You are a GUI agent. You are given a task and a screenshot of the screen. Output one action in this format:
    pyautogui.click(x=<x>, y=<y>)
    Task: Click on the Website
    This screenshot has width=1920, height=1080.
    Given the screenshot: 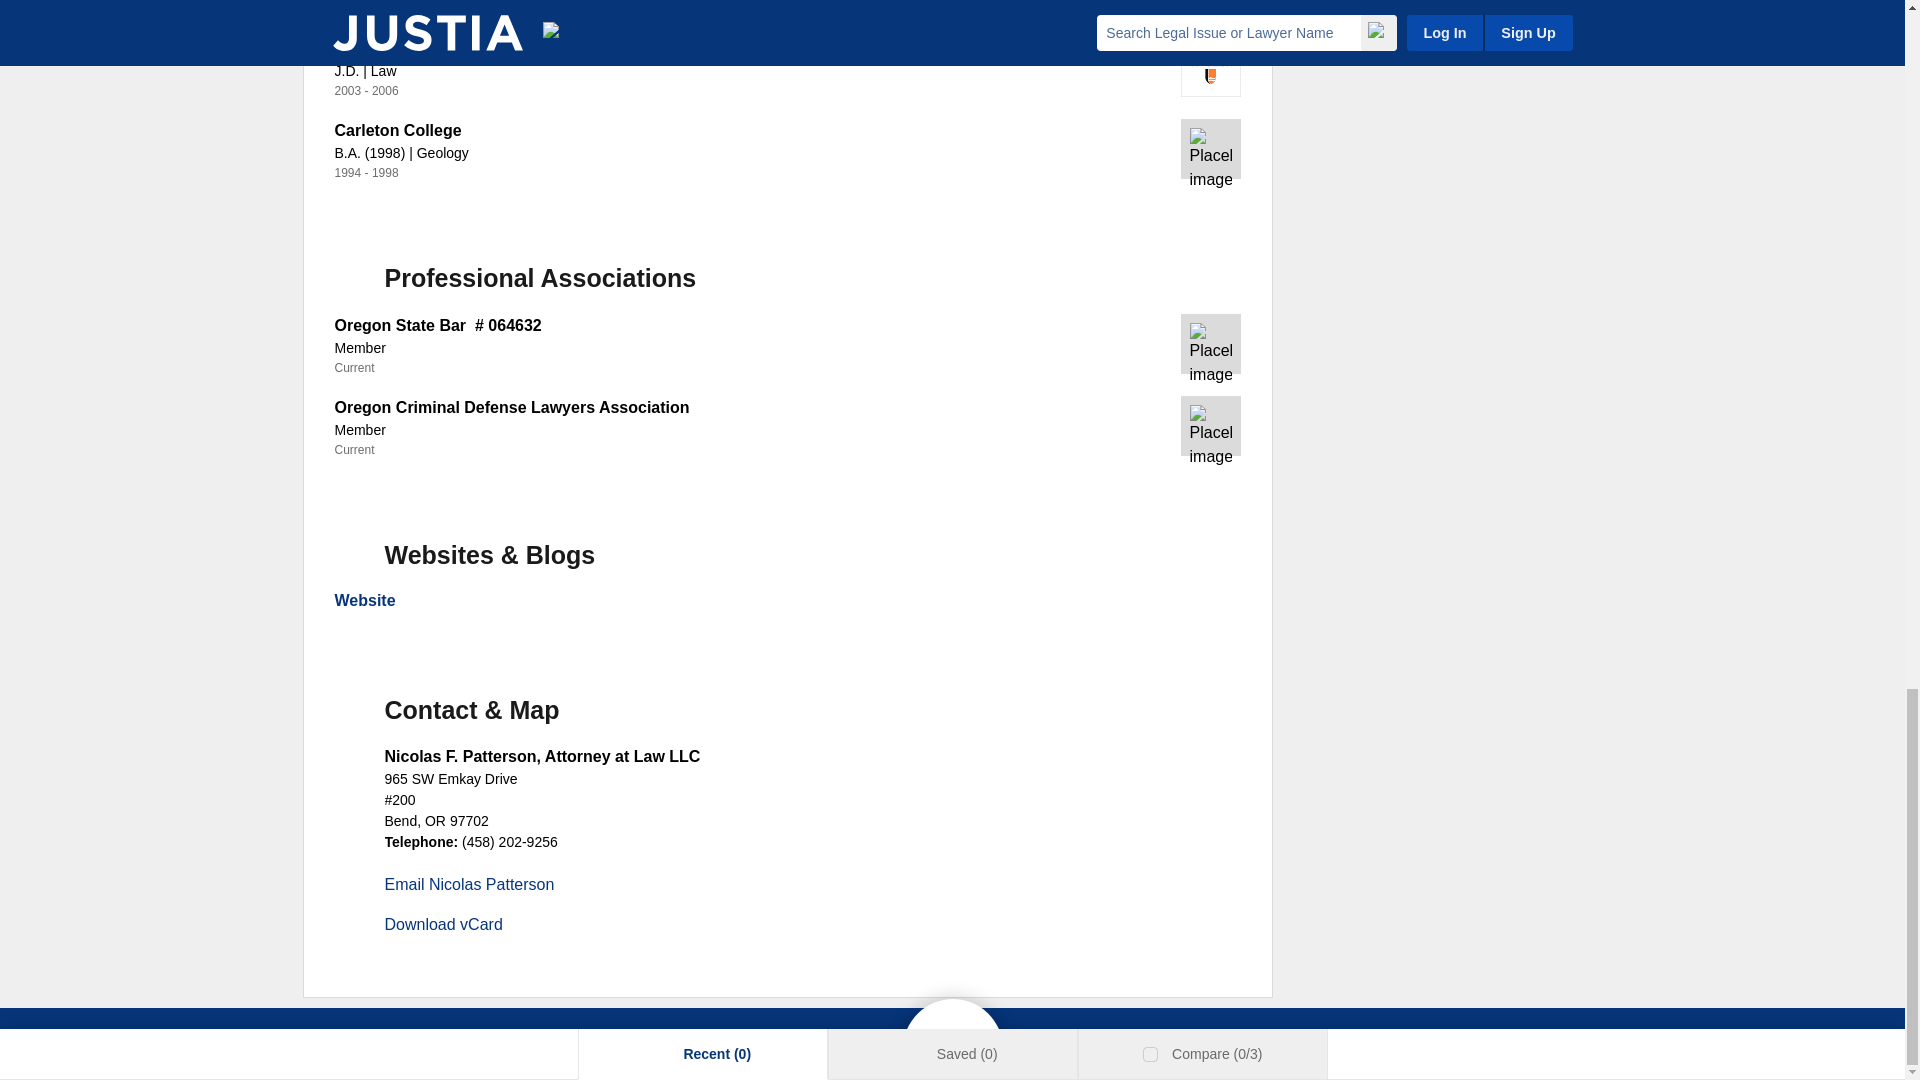 What is the action you would take?
    pyautogui.click(x=364, y=600)
    